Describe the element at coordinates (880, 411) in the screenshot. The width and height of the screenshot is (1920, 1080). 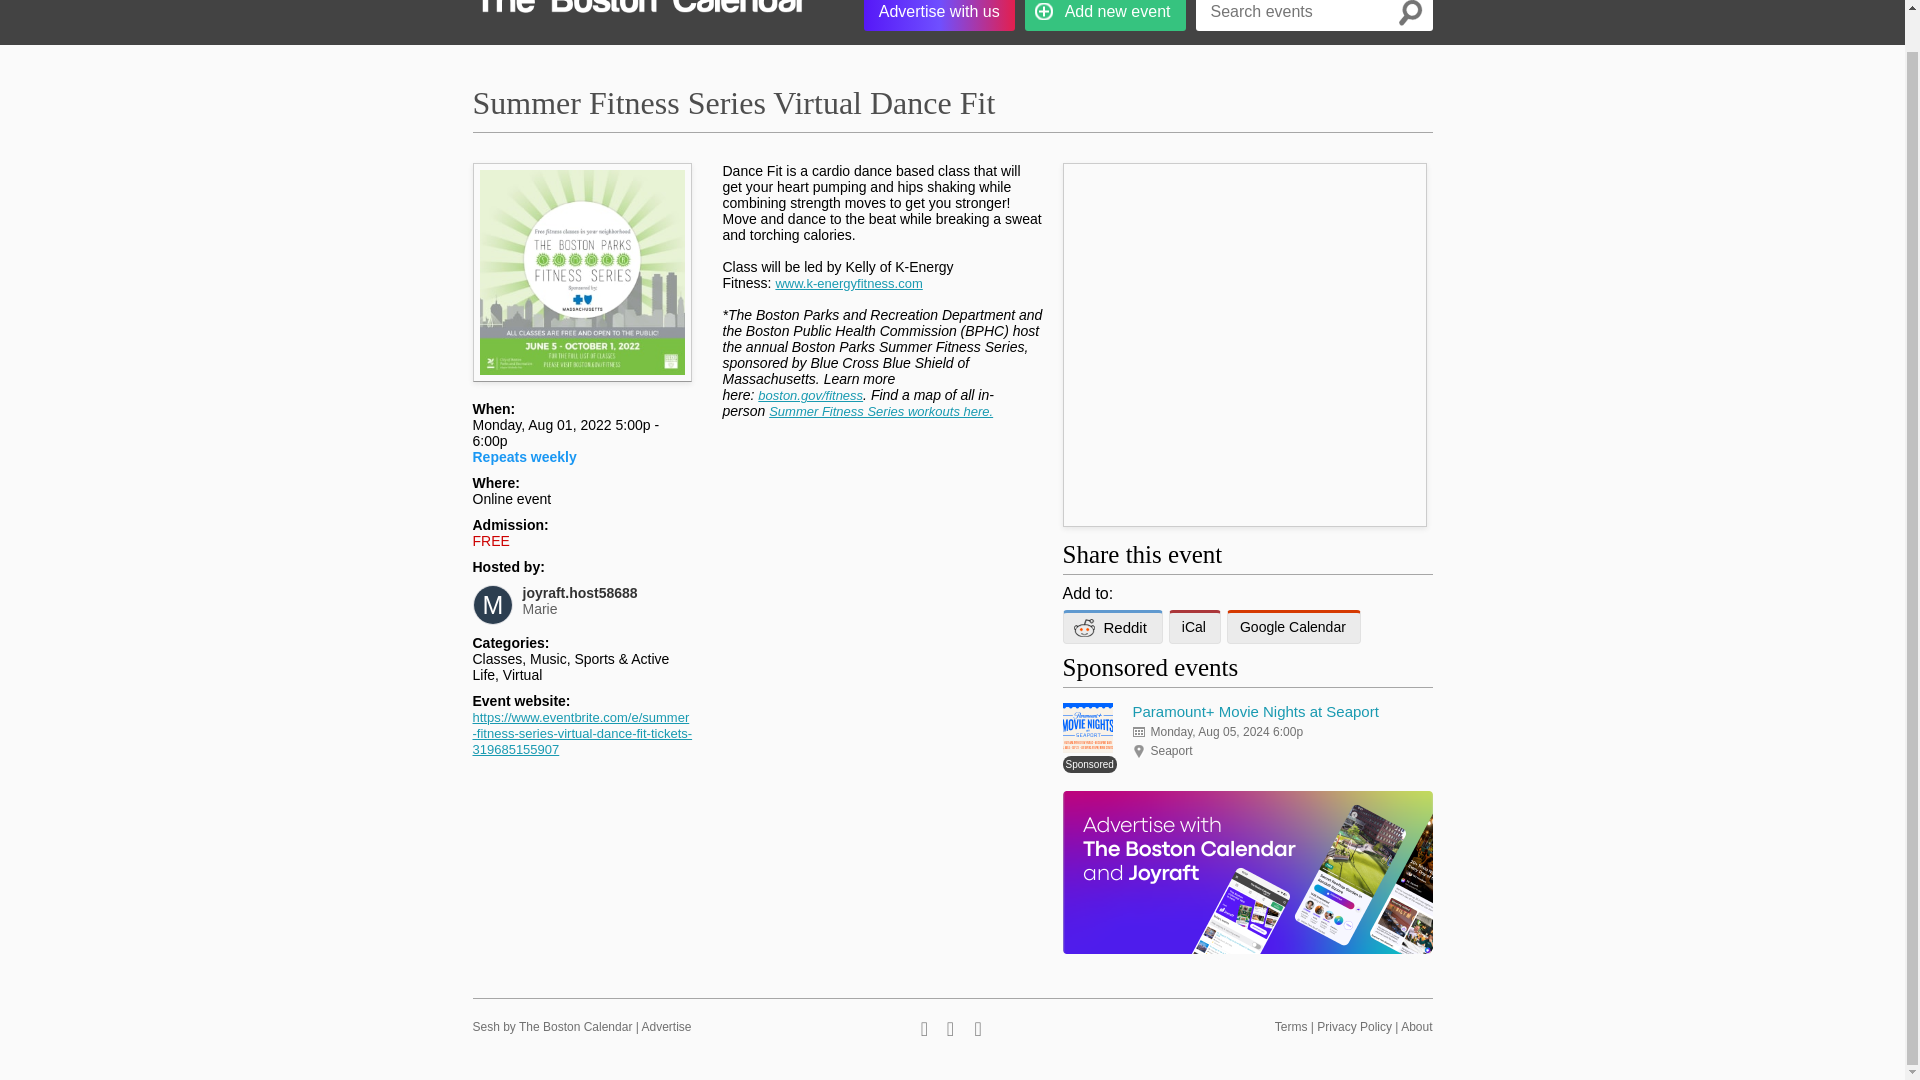
I see `Zoom in` at that location.